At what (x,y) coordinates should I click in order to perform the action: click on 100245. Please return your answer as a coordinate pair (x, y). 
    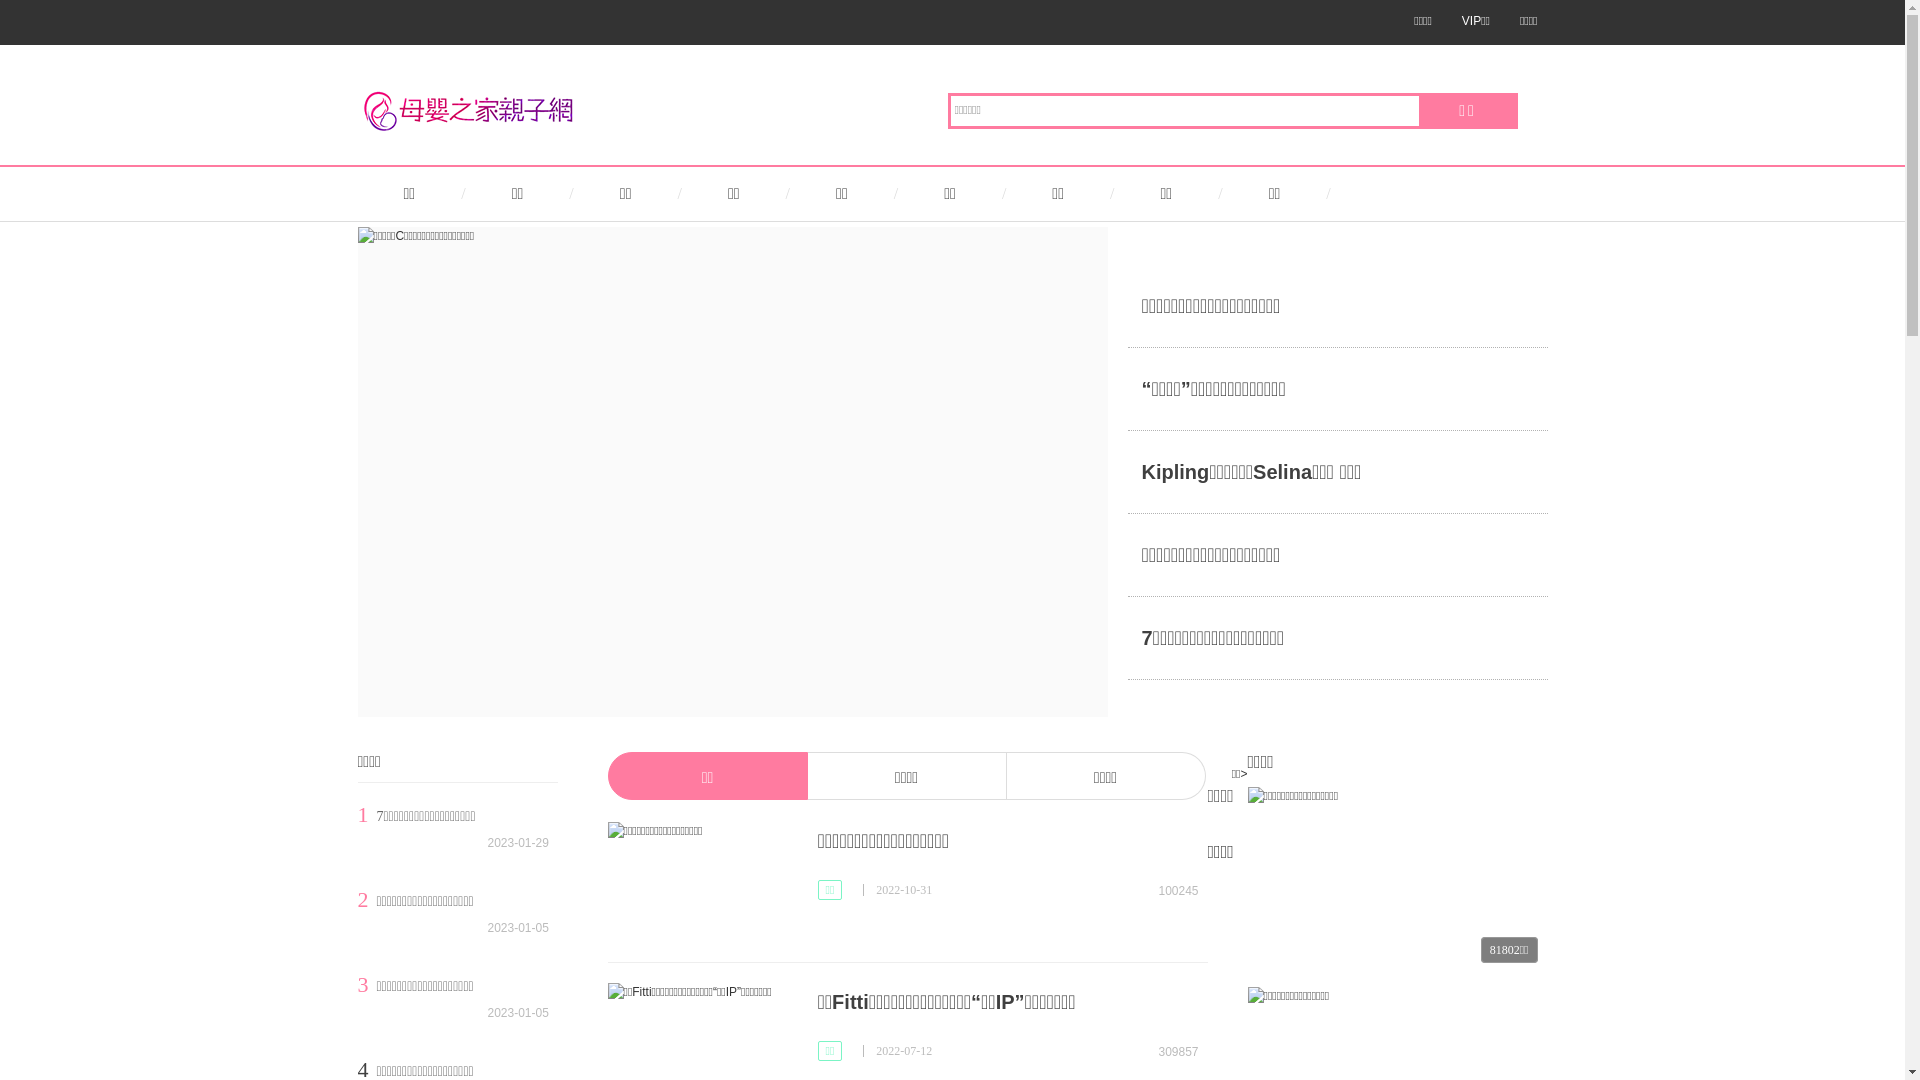
    Looking at the image, I should click on (1170, 888).